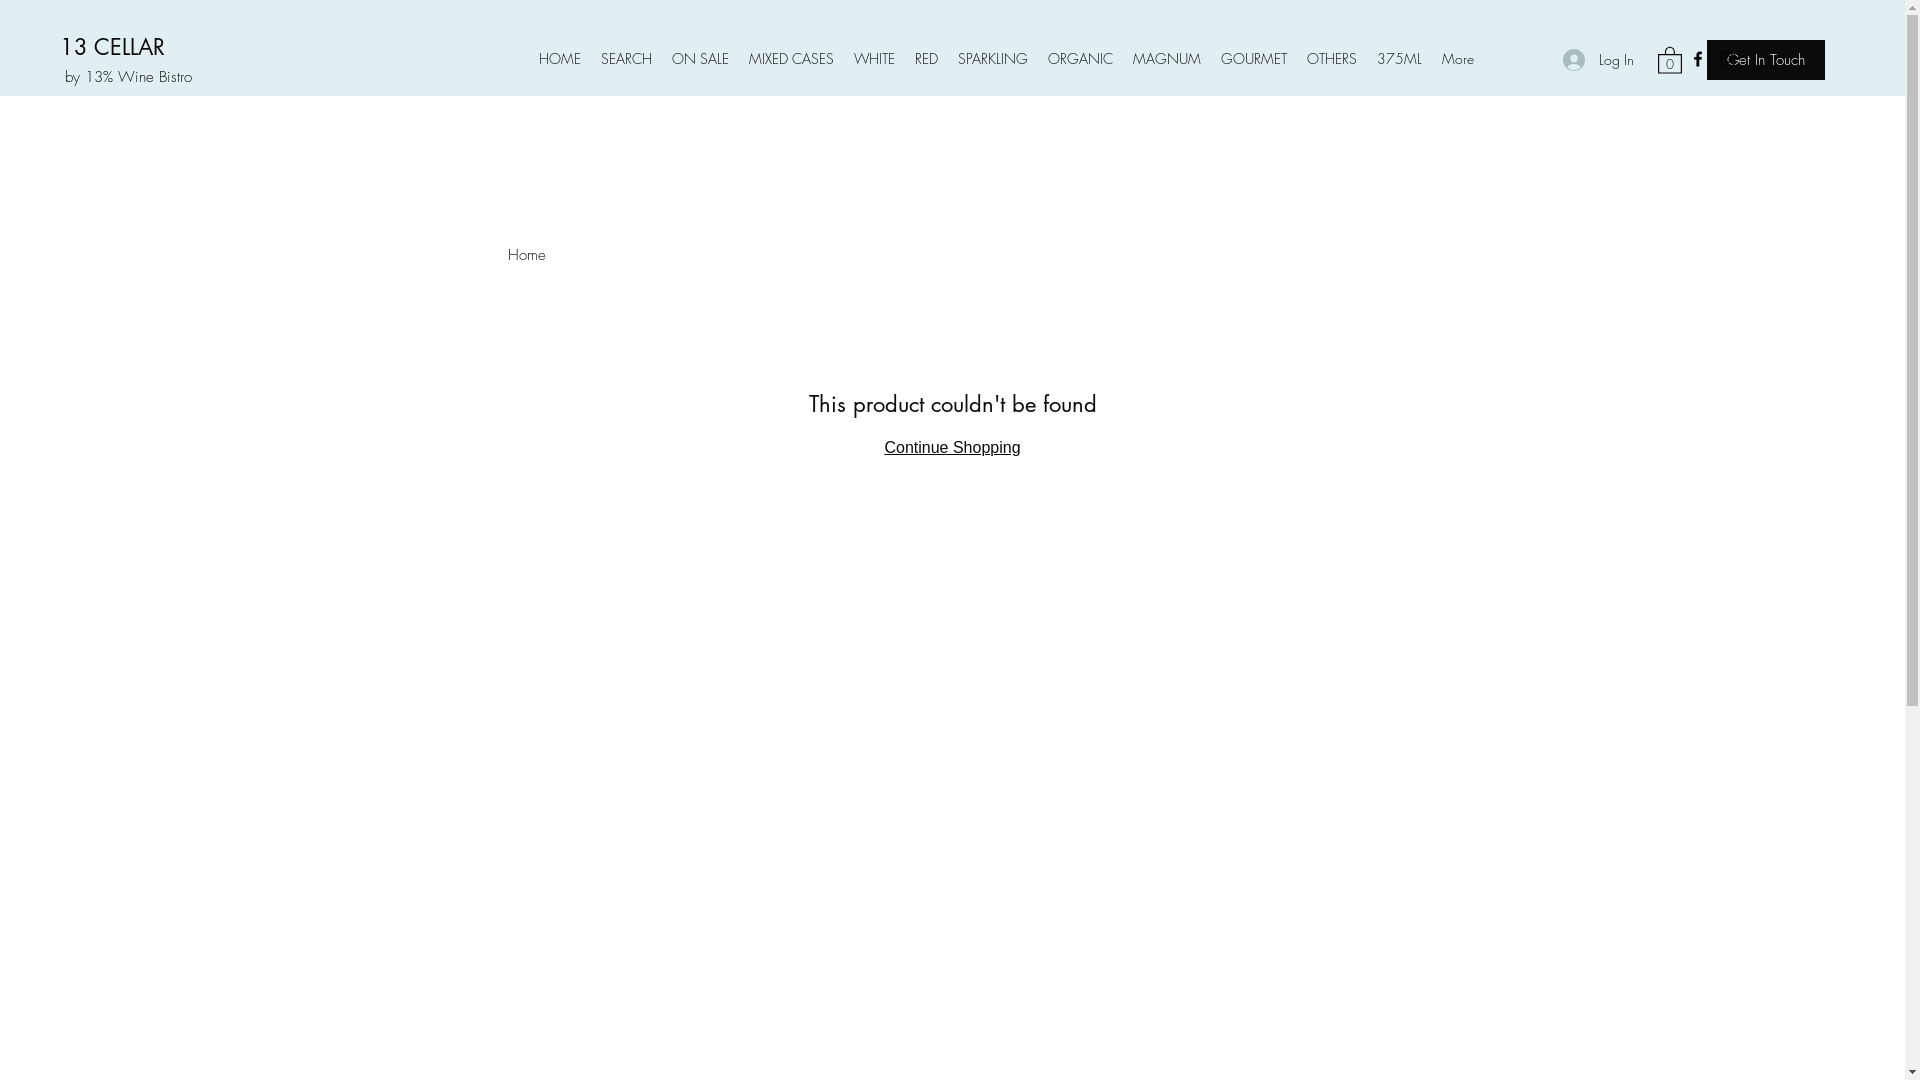 This screenshot has width=1920, height=1080. Describe the element at coordinates (952, 448) in the screenshot. I see `Continue Shopping` at that location.